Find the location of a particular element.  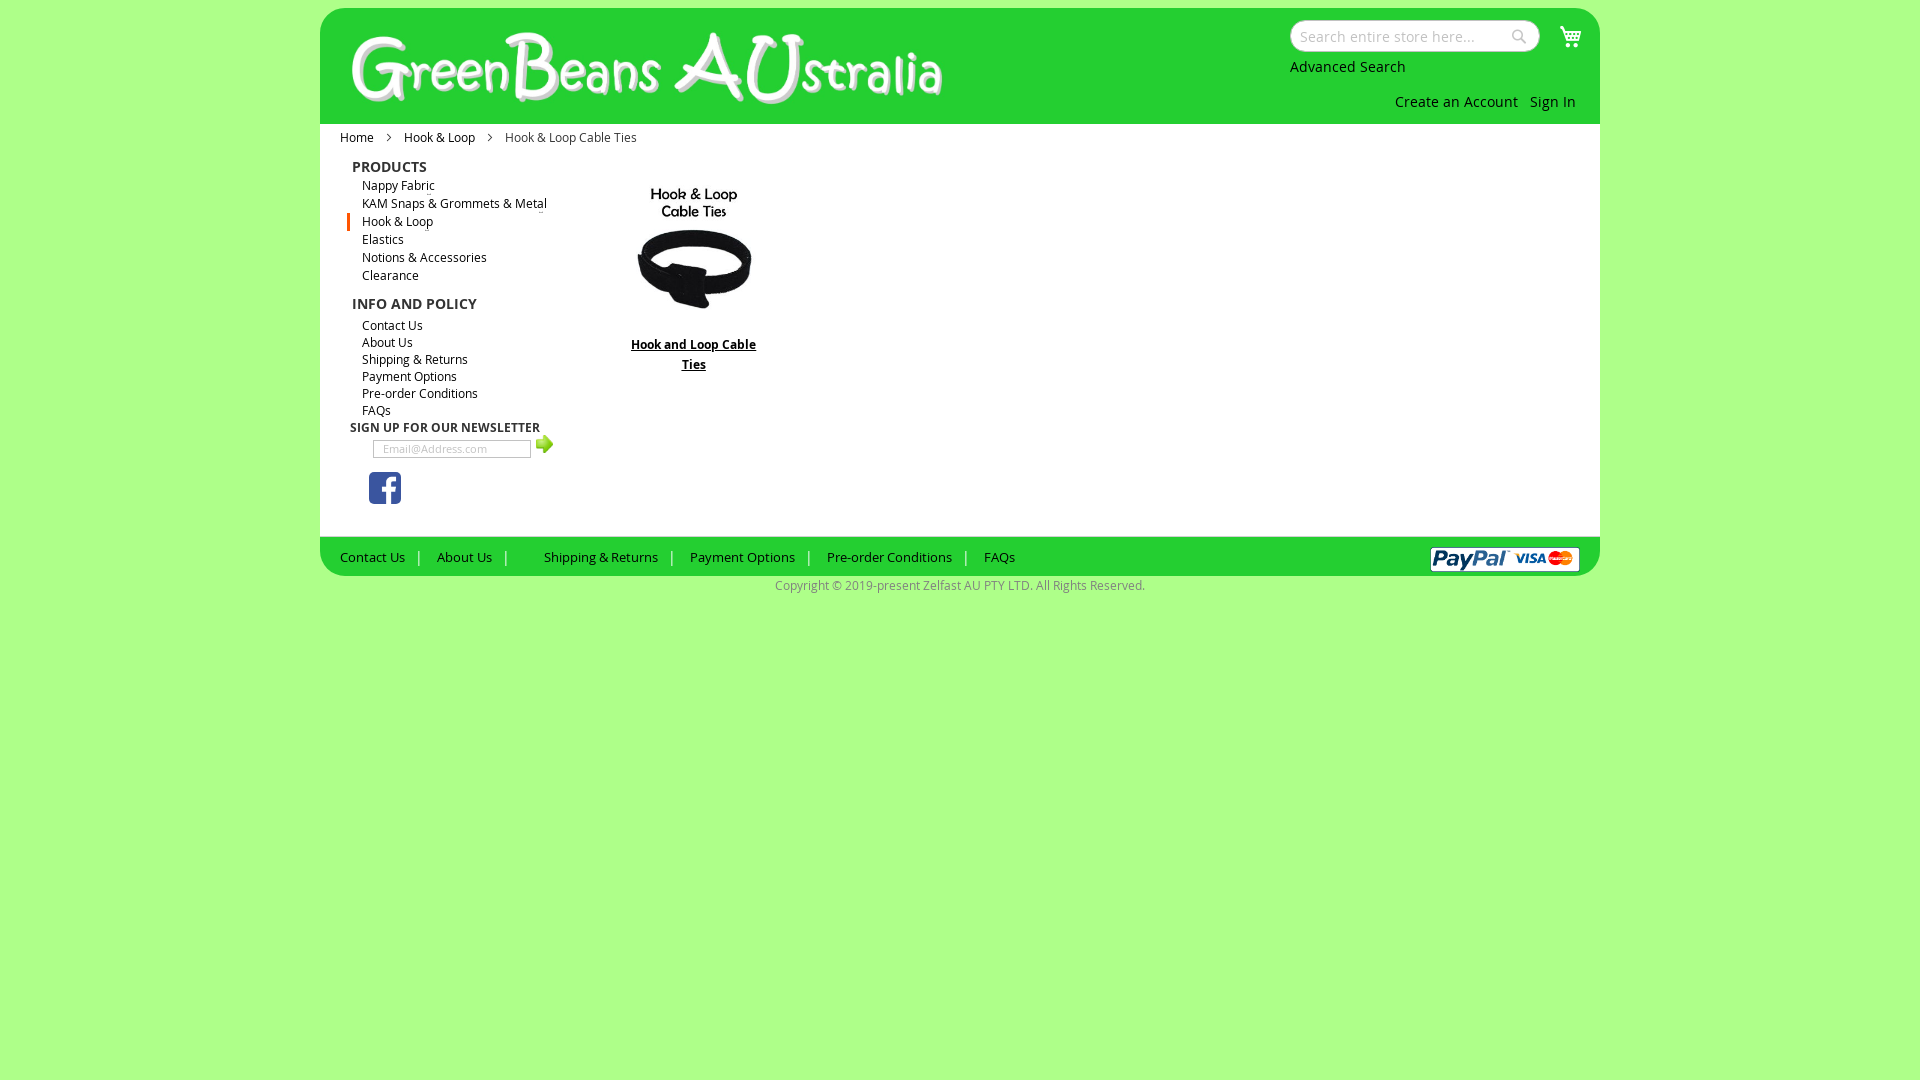

Search is located at coordinates (1519, 36).